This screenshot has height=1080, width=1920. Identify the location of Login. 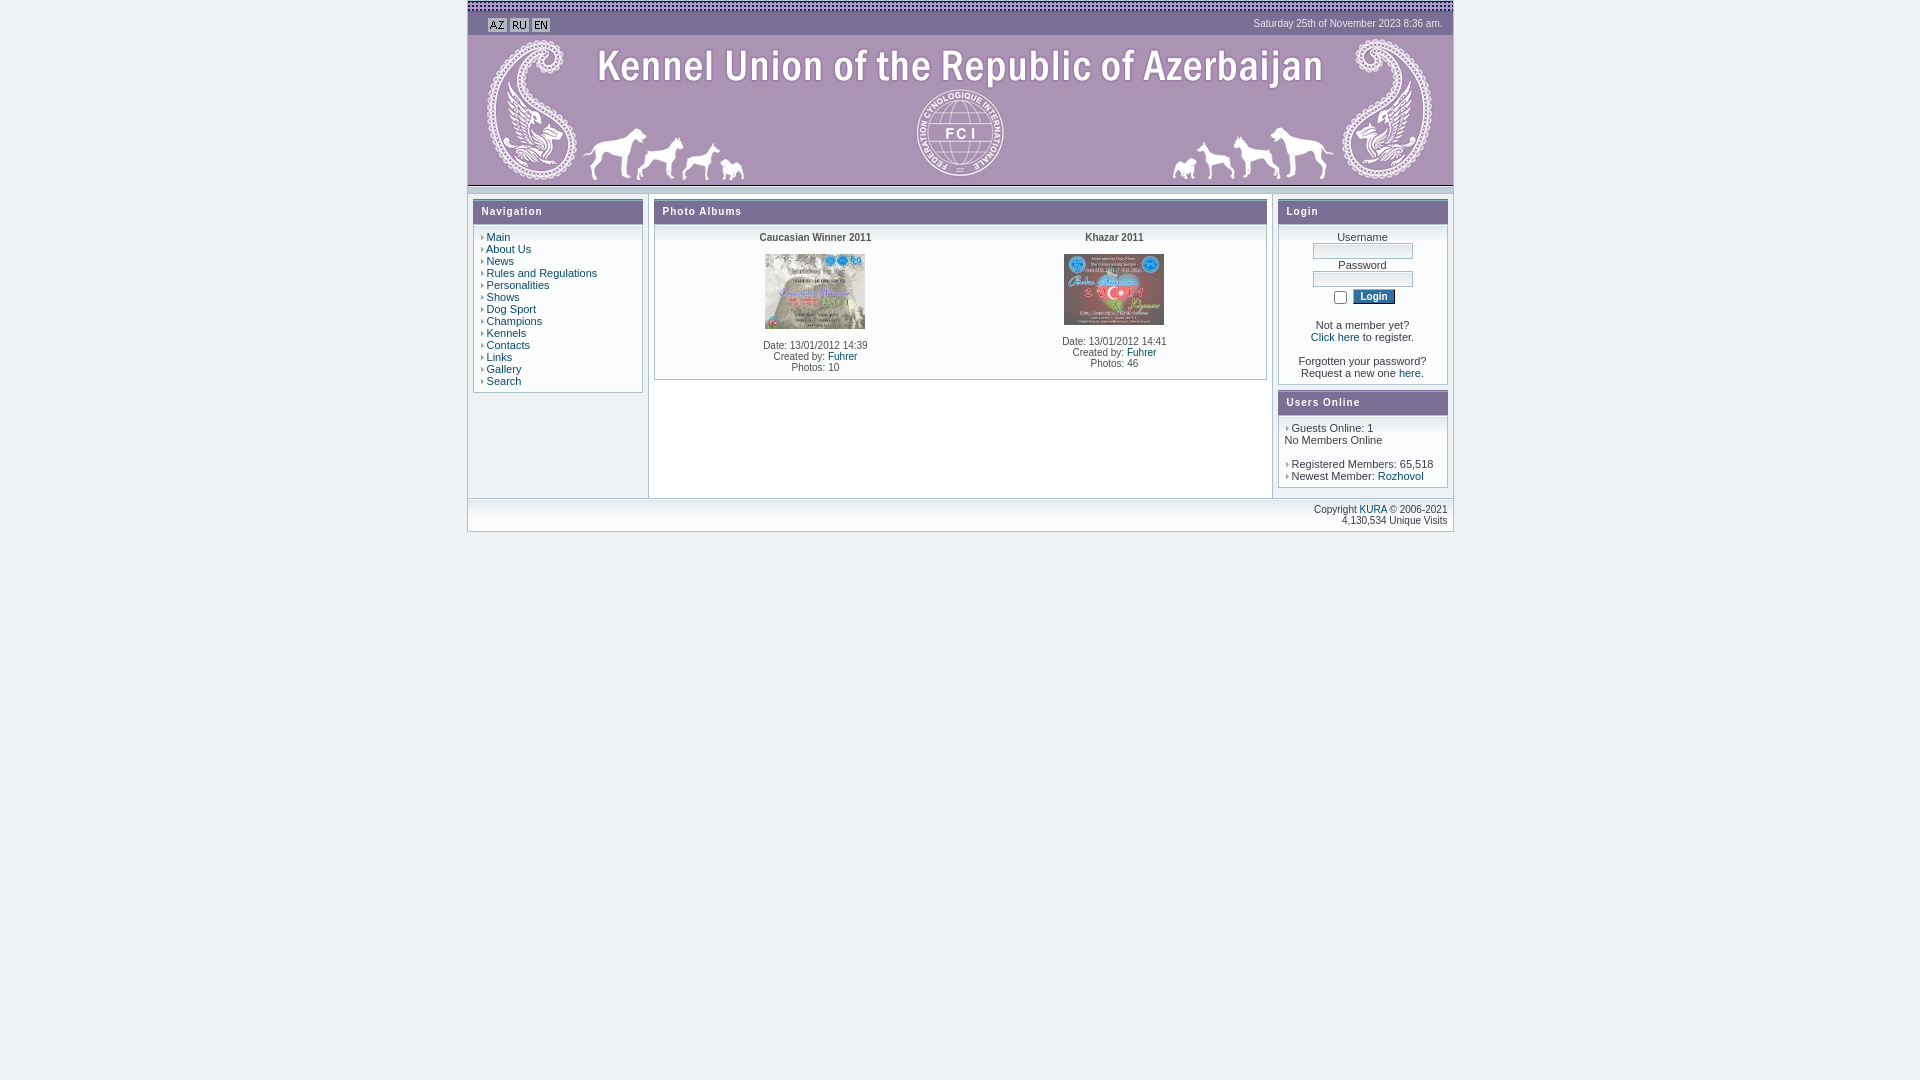
(1374, 296).